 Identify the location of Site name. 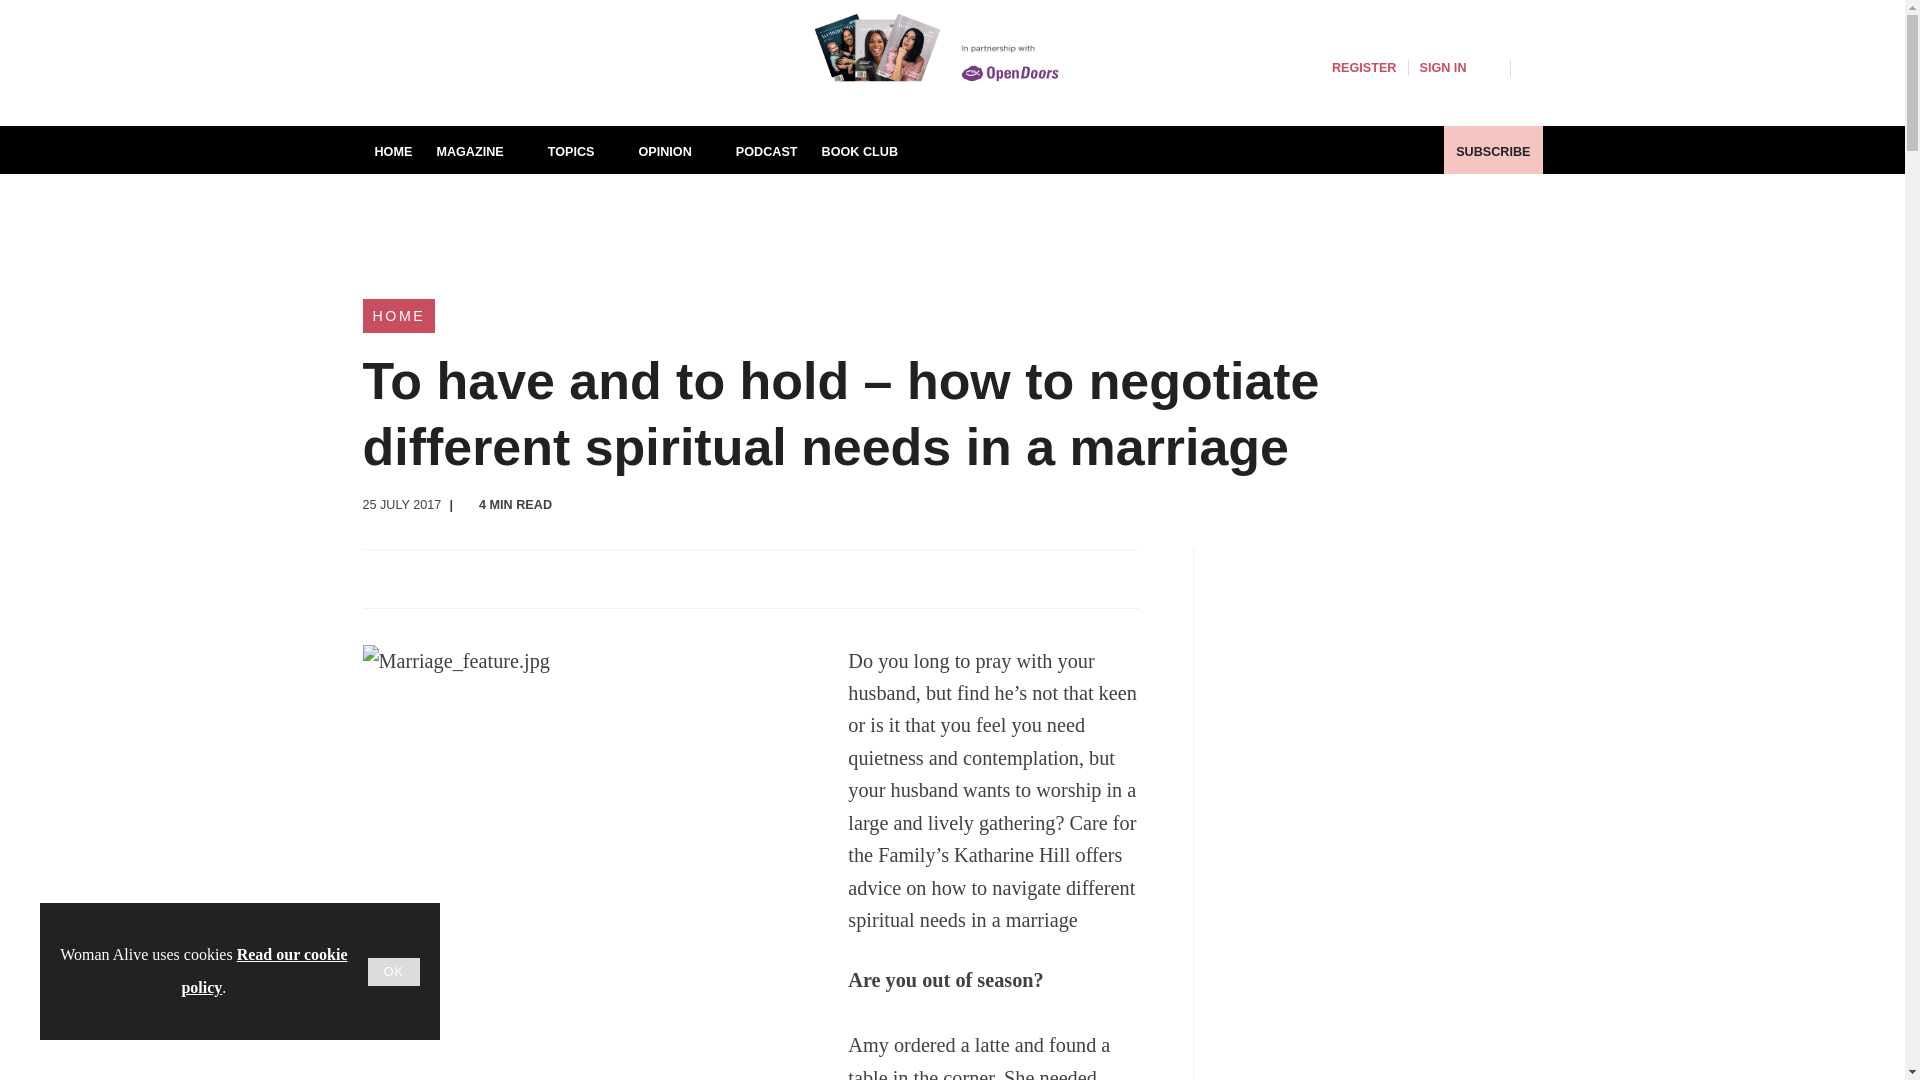
(552, 88).